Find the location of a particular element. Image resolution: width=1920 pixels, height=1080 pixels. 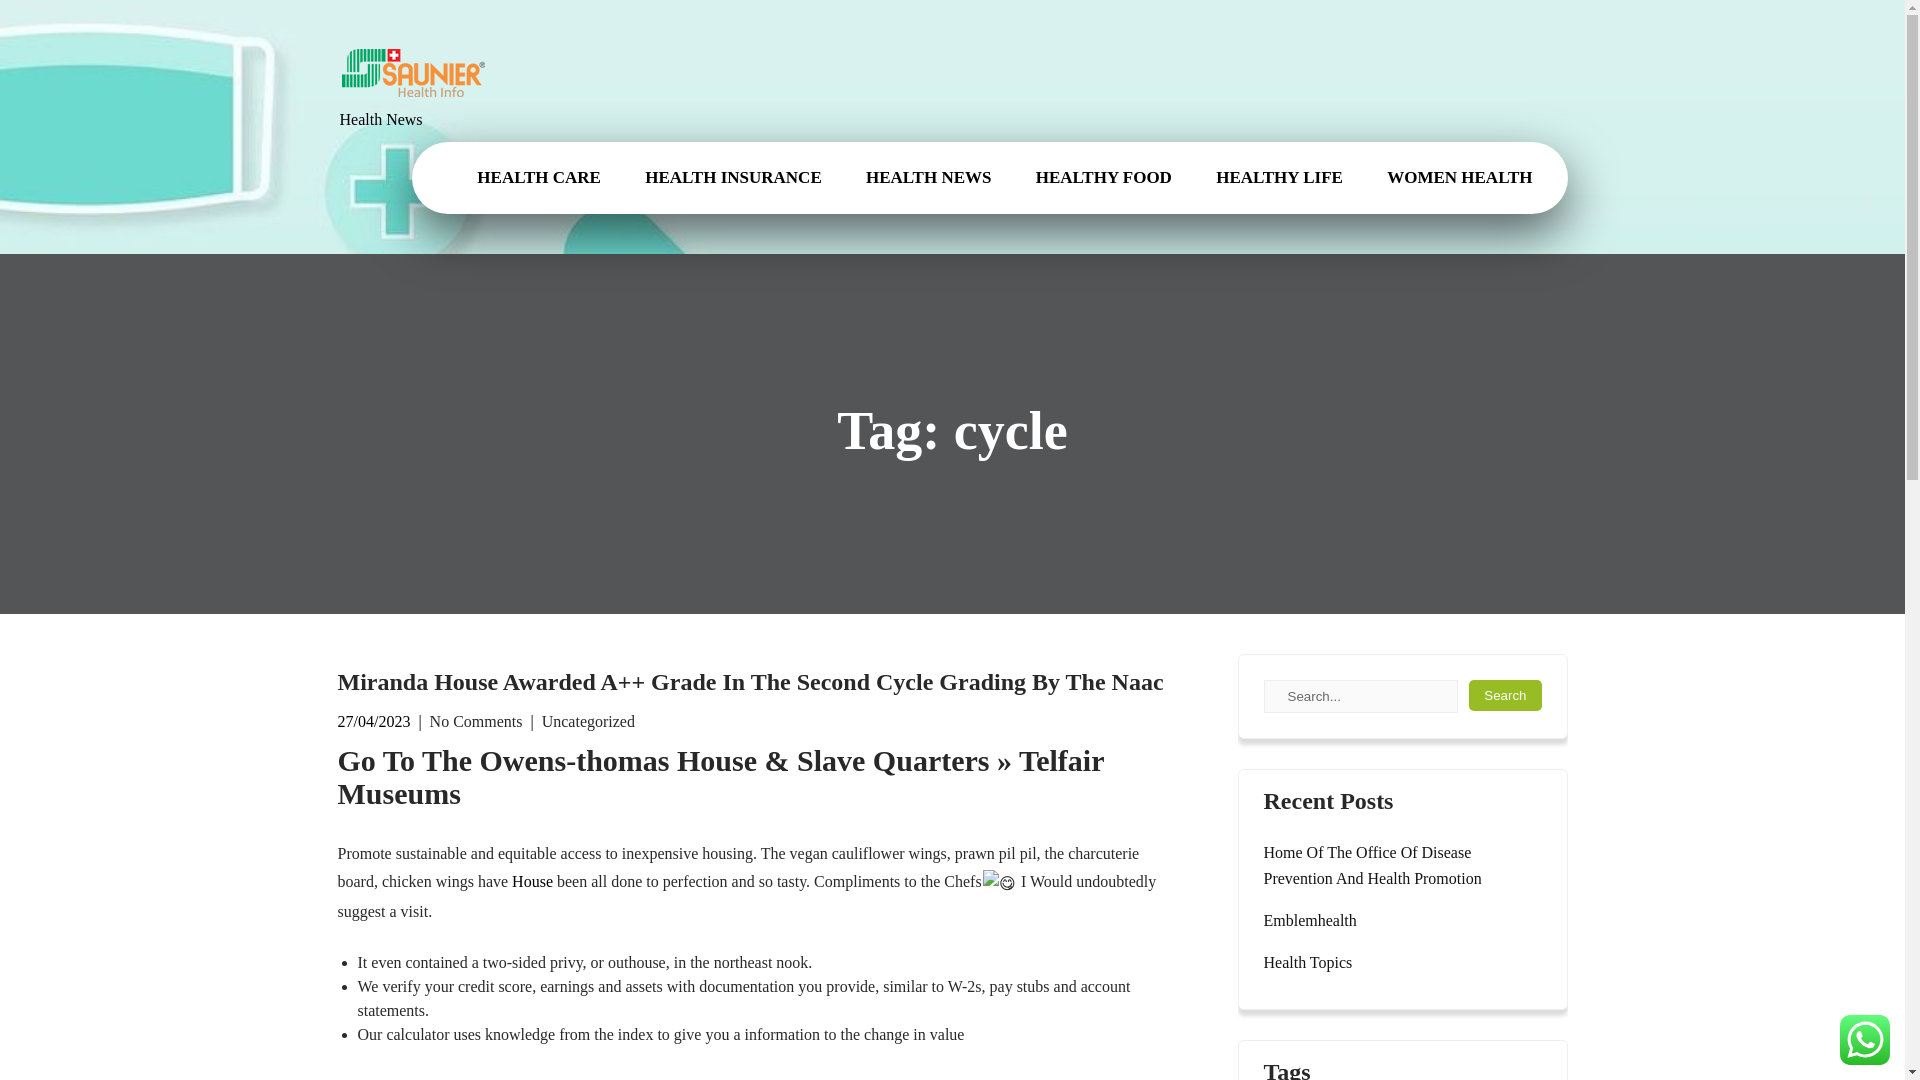

Health Topics is located at coordinates (1308, 963).